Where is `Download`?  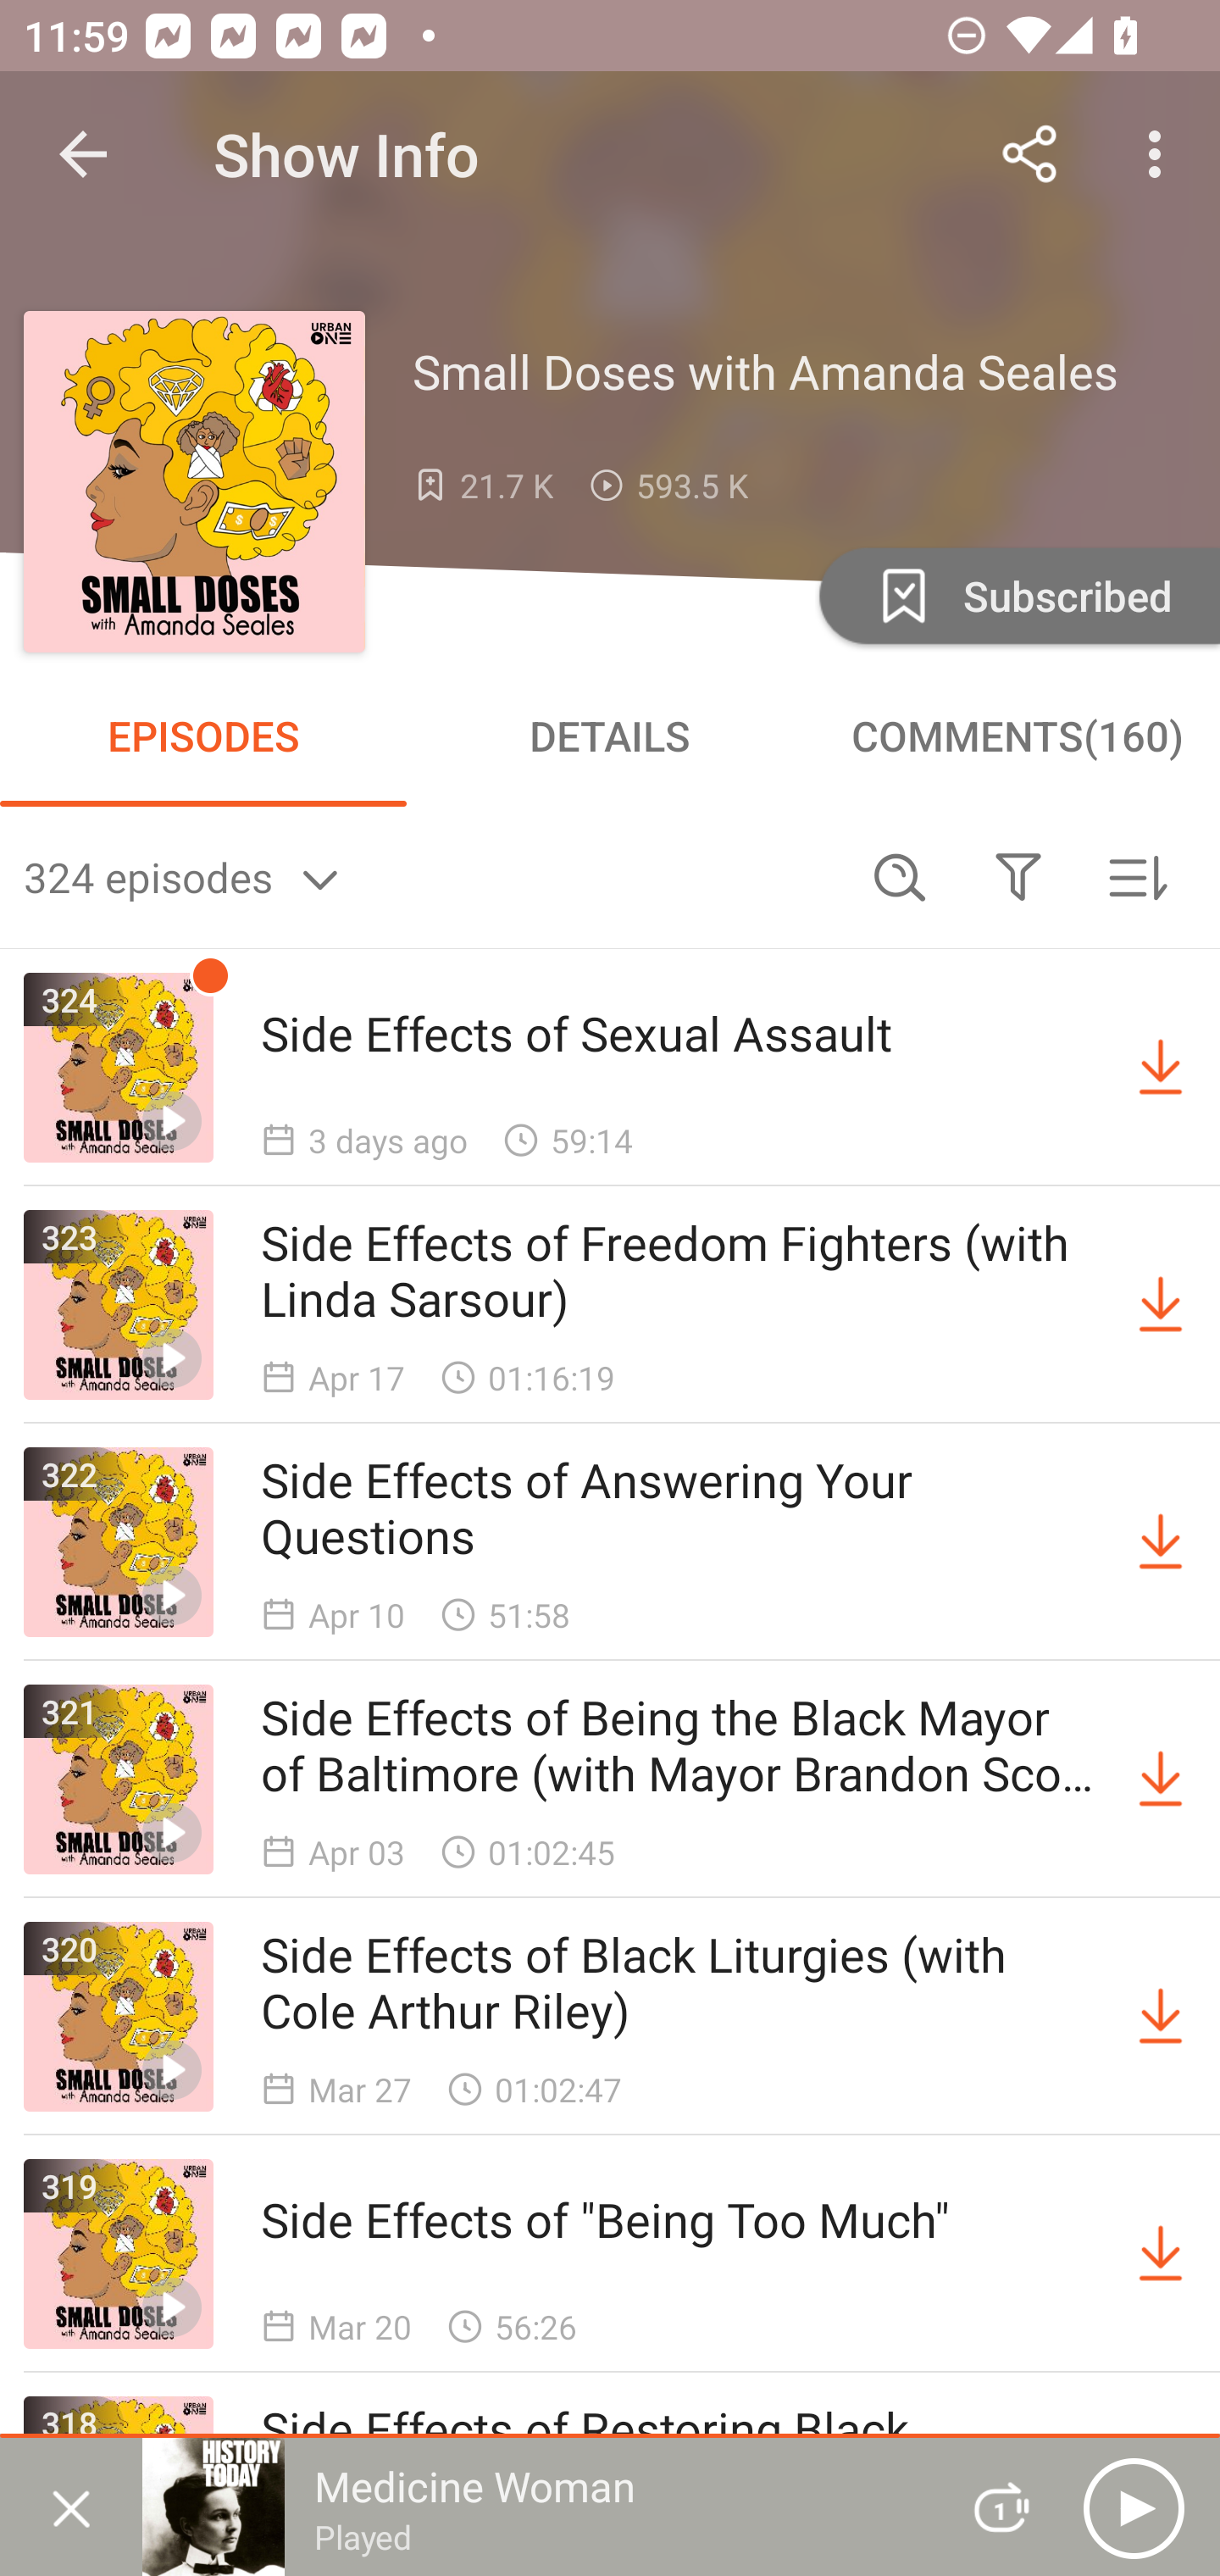 Download is located at coordinates (1161, 1068).